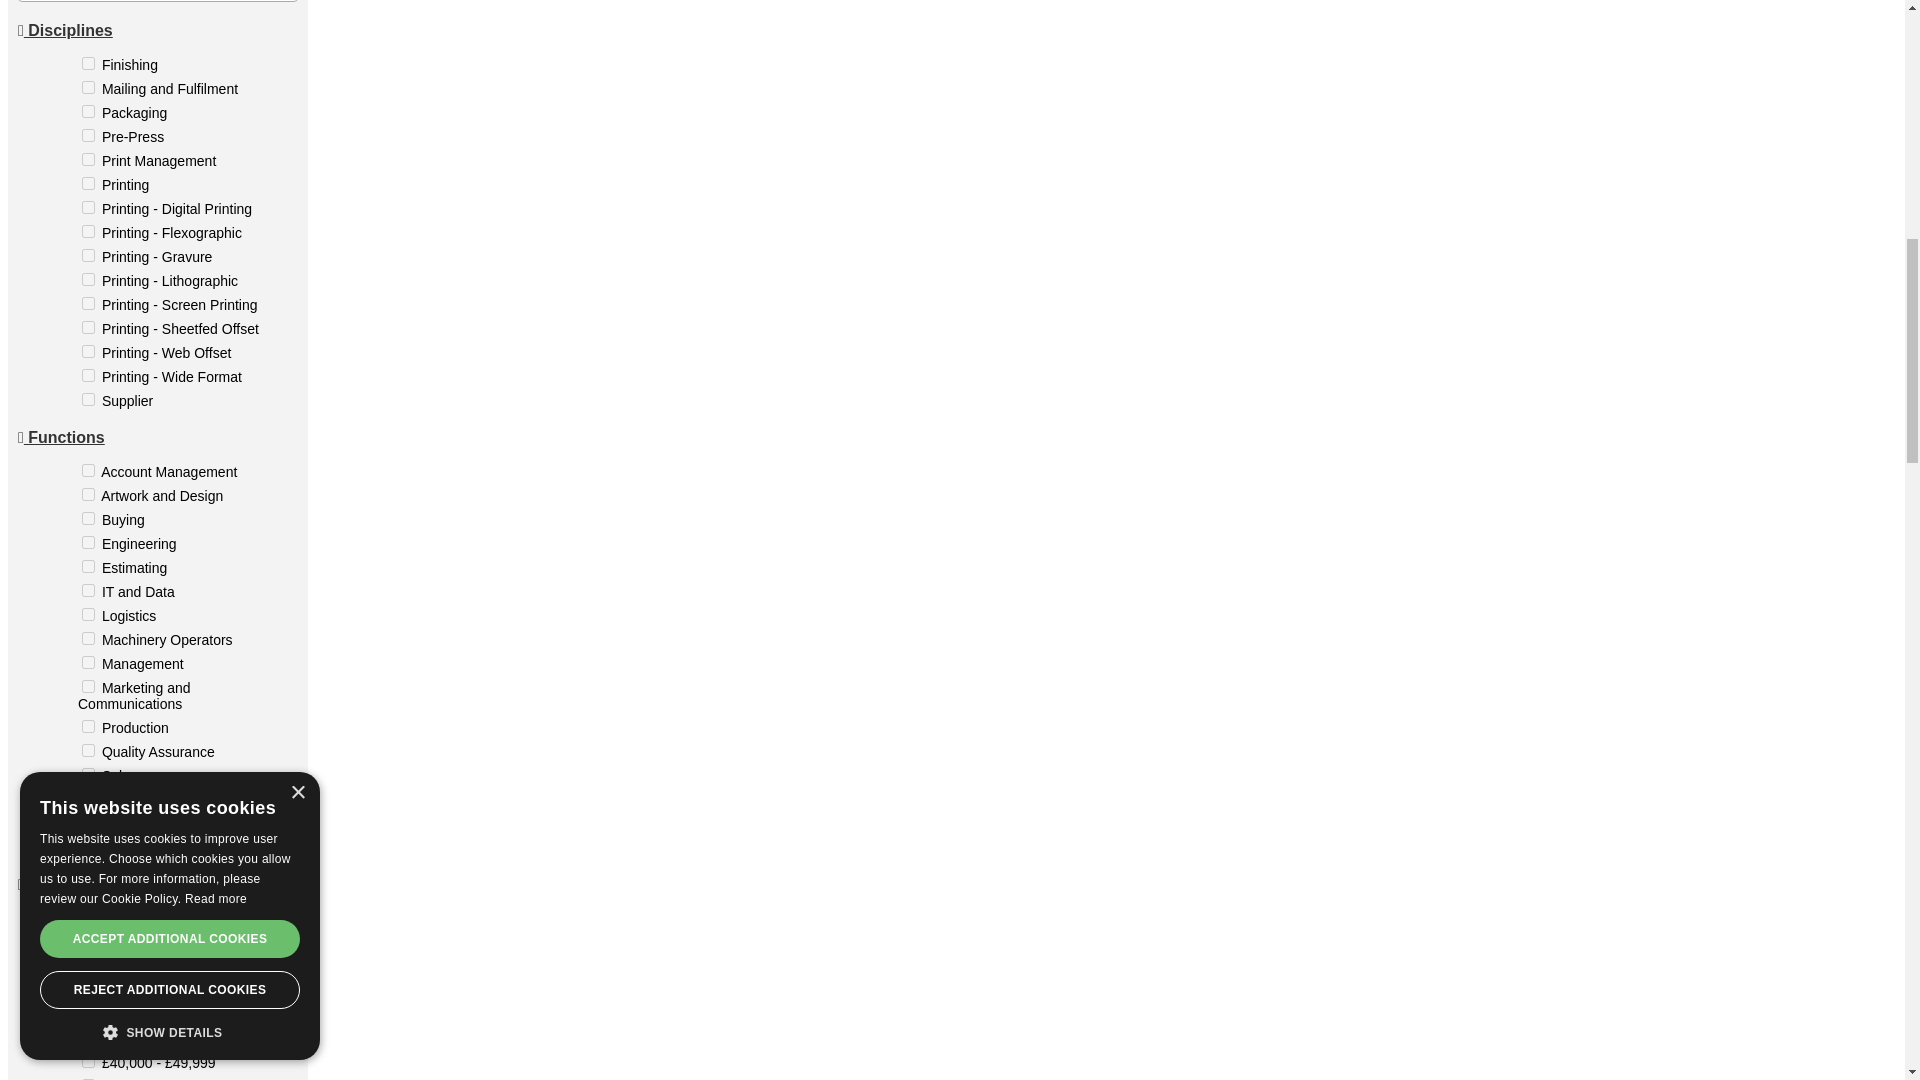  What do you see at coordinates (88, 110) in the screenshot?
I see `68` at bounding box center [88, 110].